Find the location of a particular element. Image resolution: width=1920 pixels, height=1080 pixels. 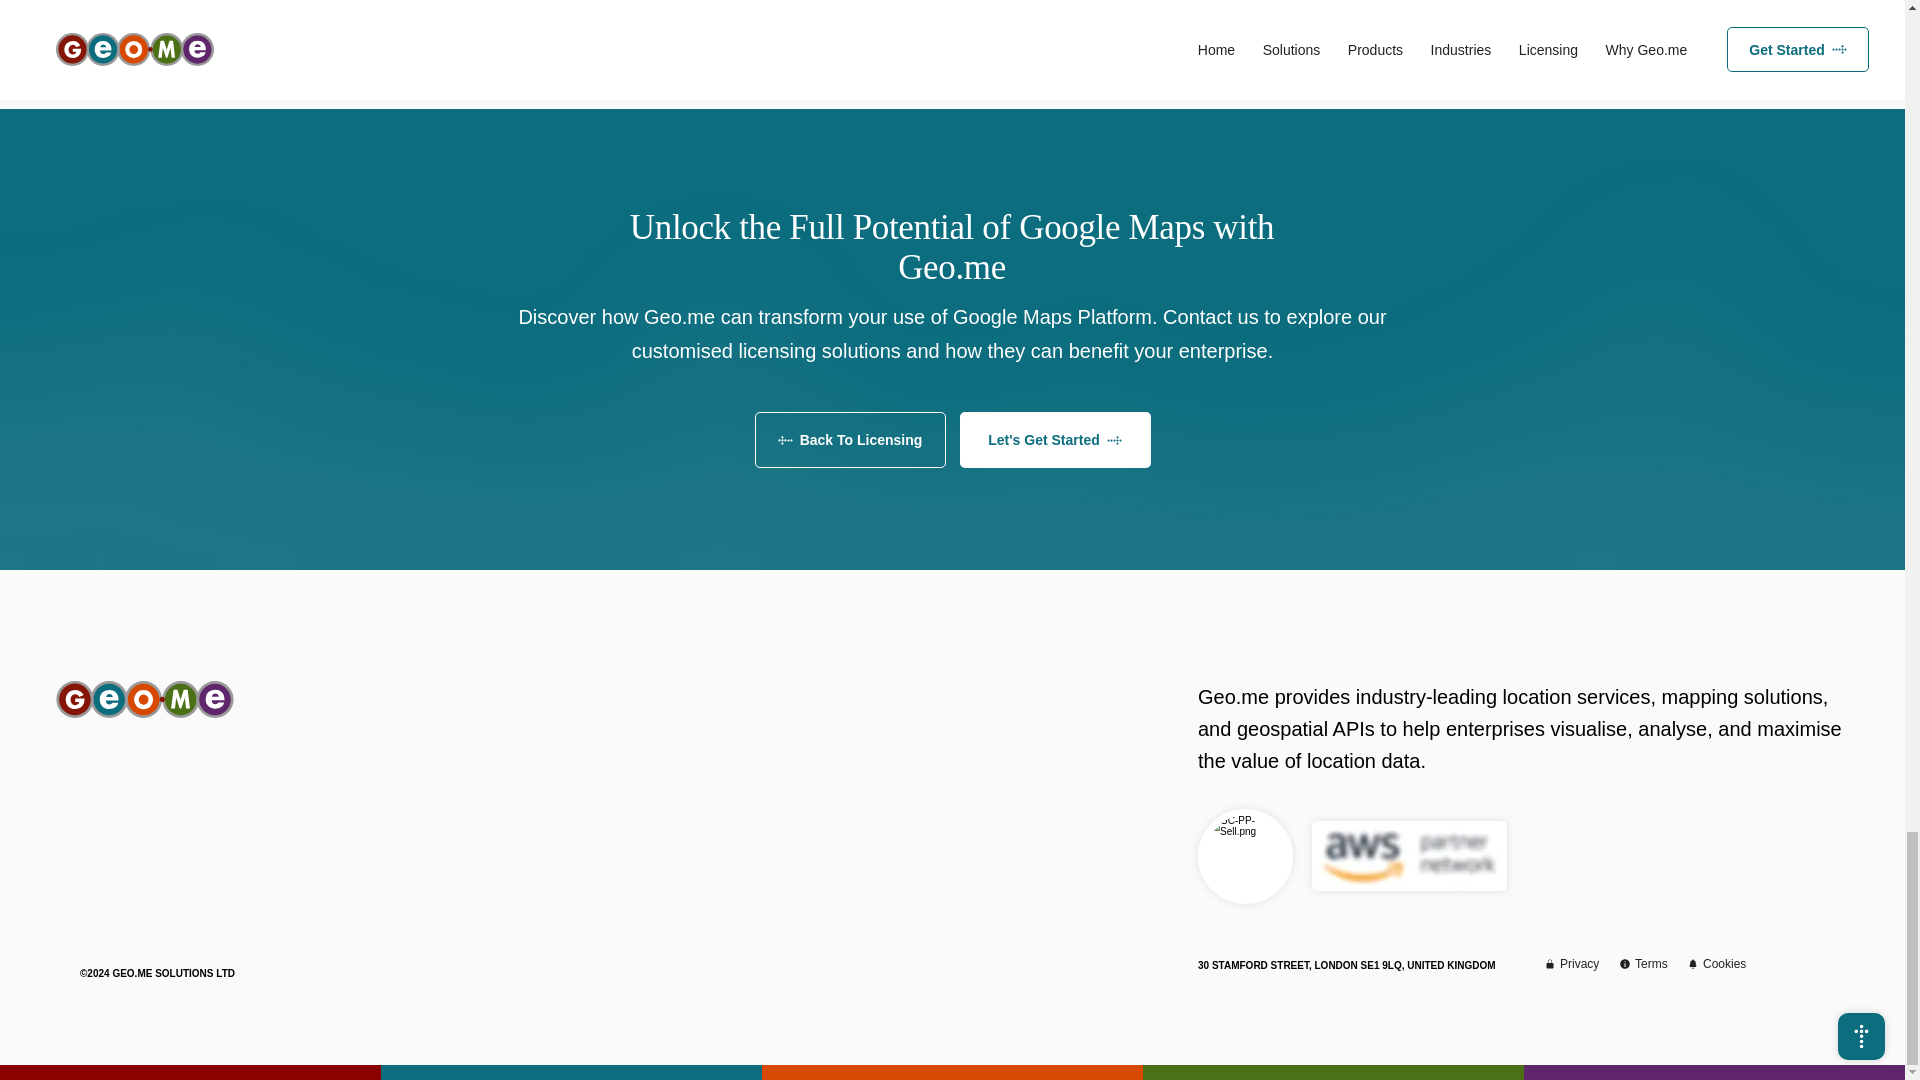

Privacy is located at coordinates (1580, 964).